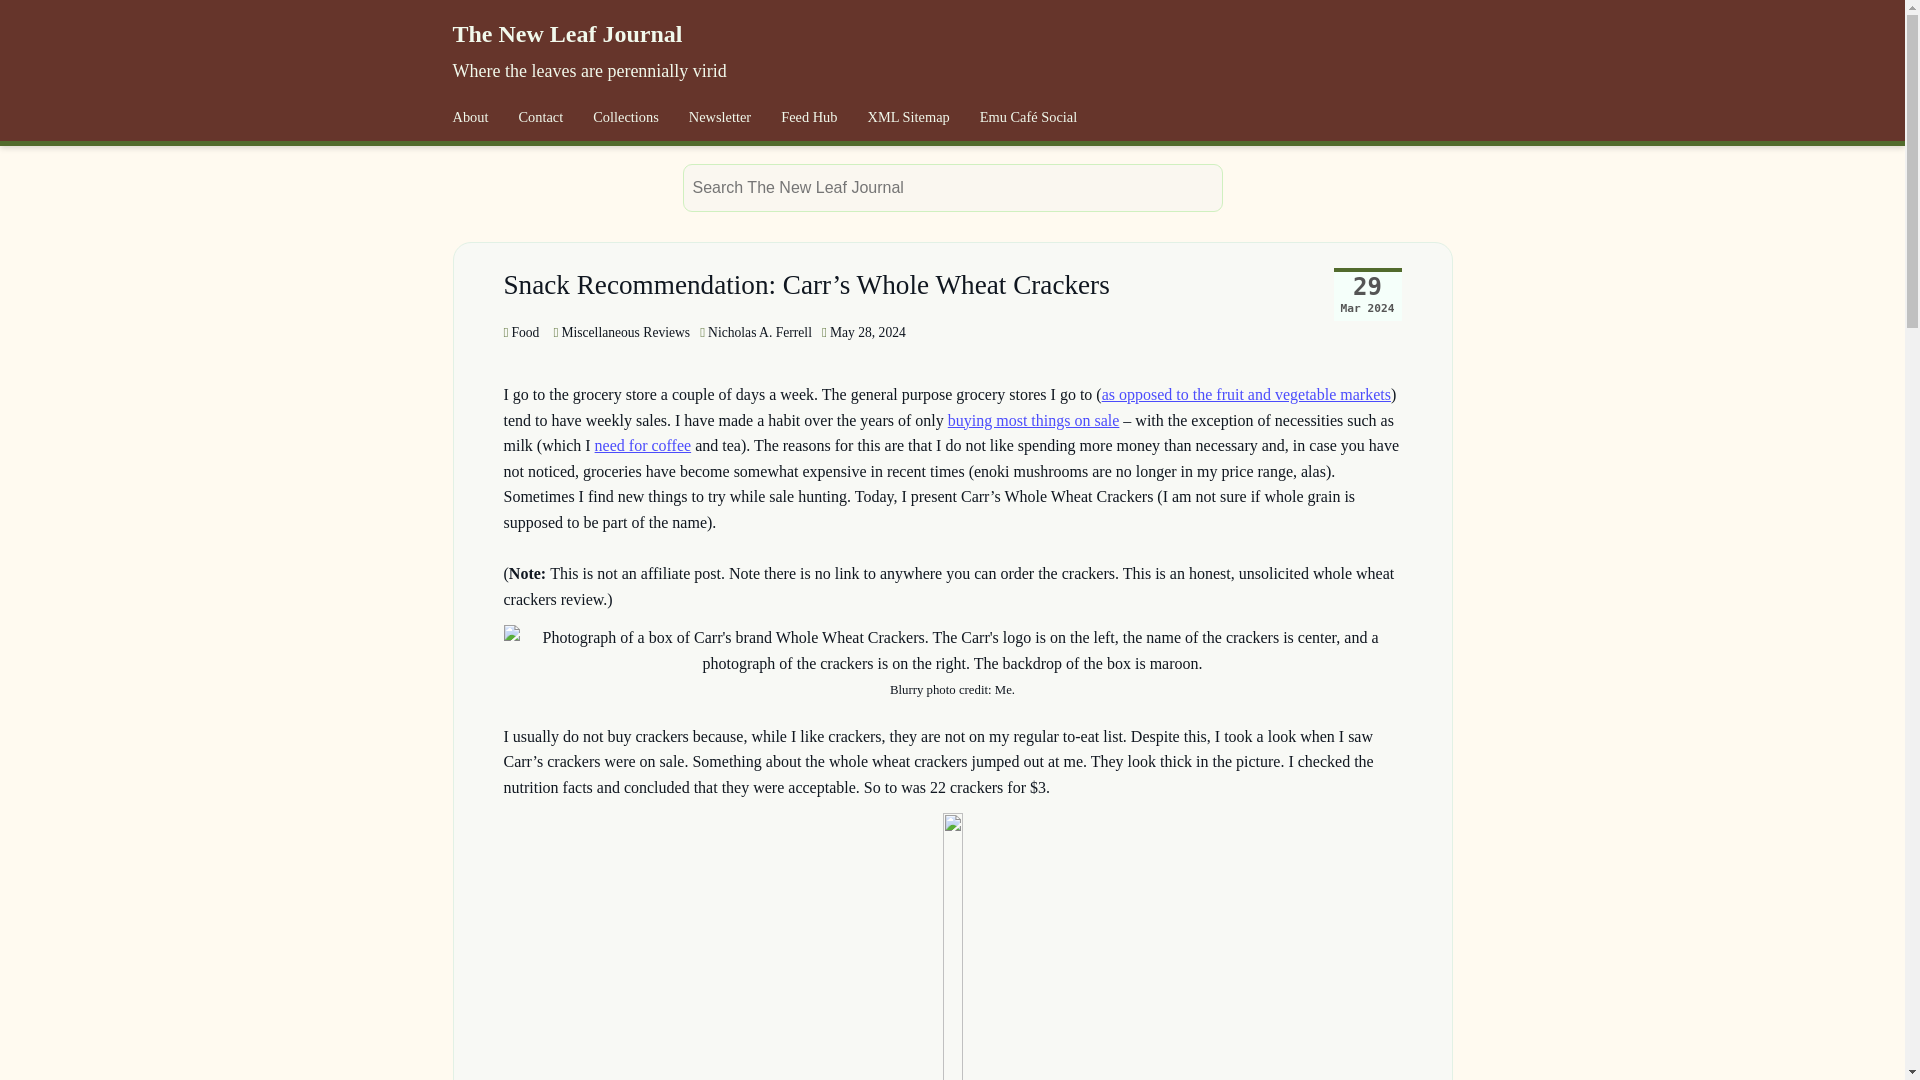  Describe the element at coordinates (1034, 420) in the screenshot. I see `buying most things on sale` at that location.